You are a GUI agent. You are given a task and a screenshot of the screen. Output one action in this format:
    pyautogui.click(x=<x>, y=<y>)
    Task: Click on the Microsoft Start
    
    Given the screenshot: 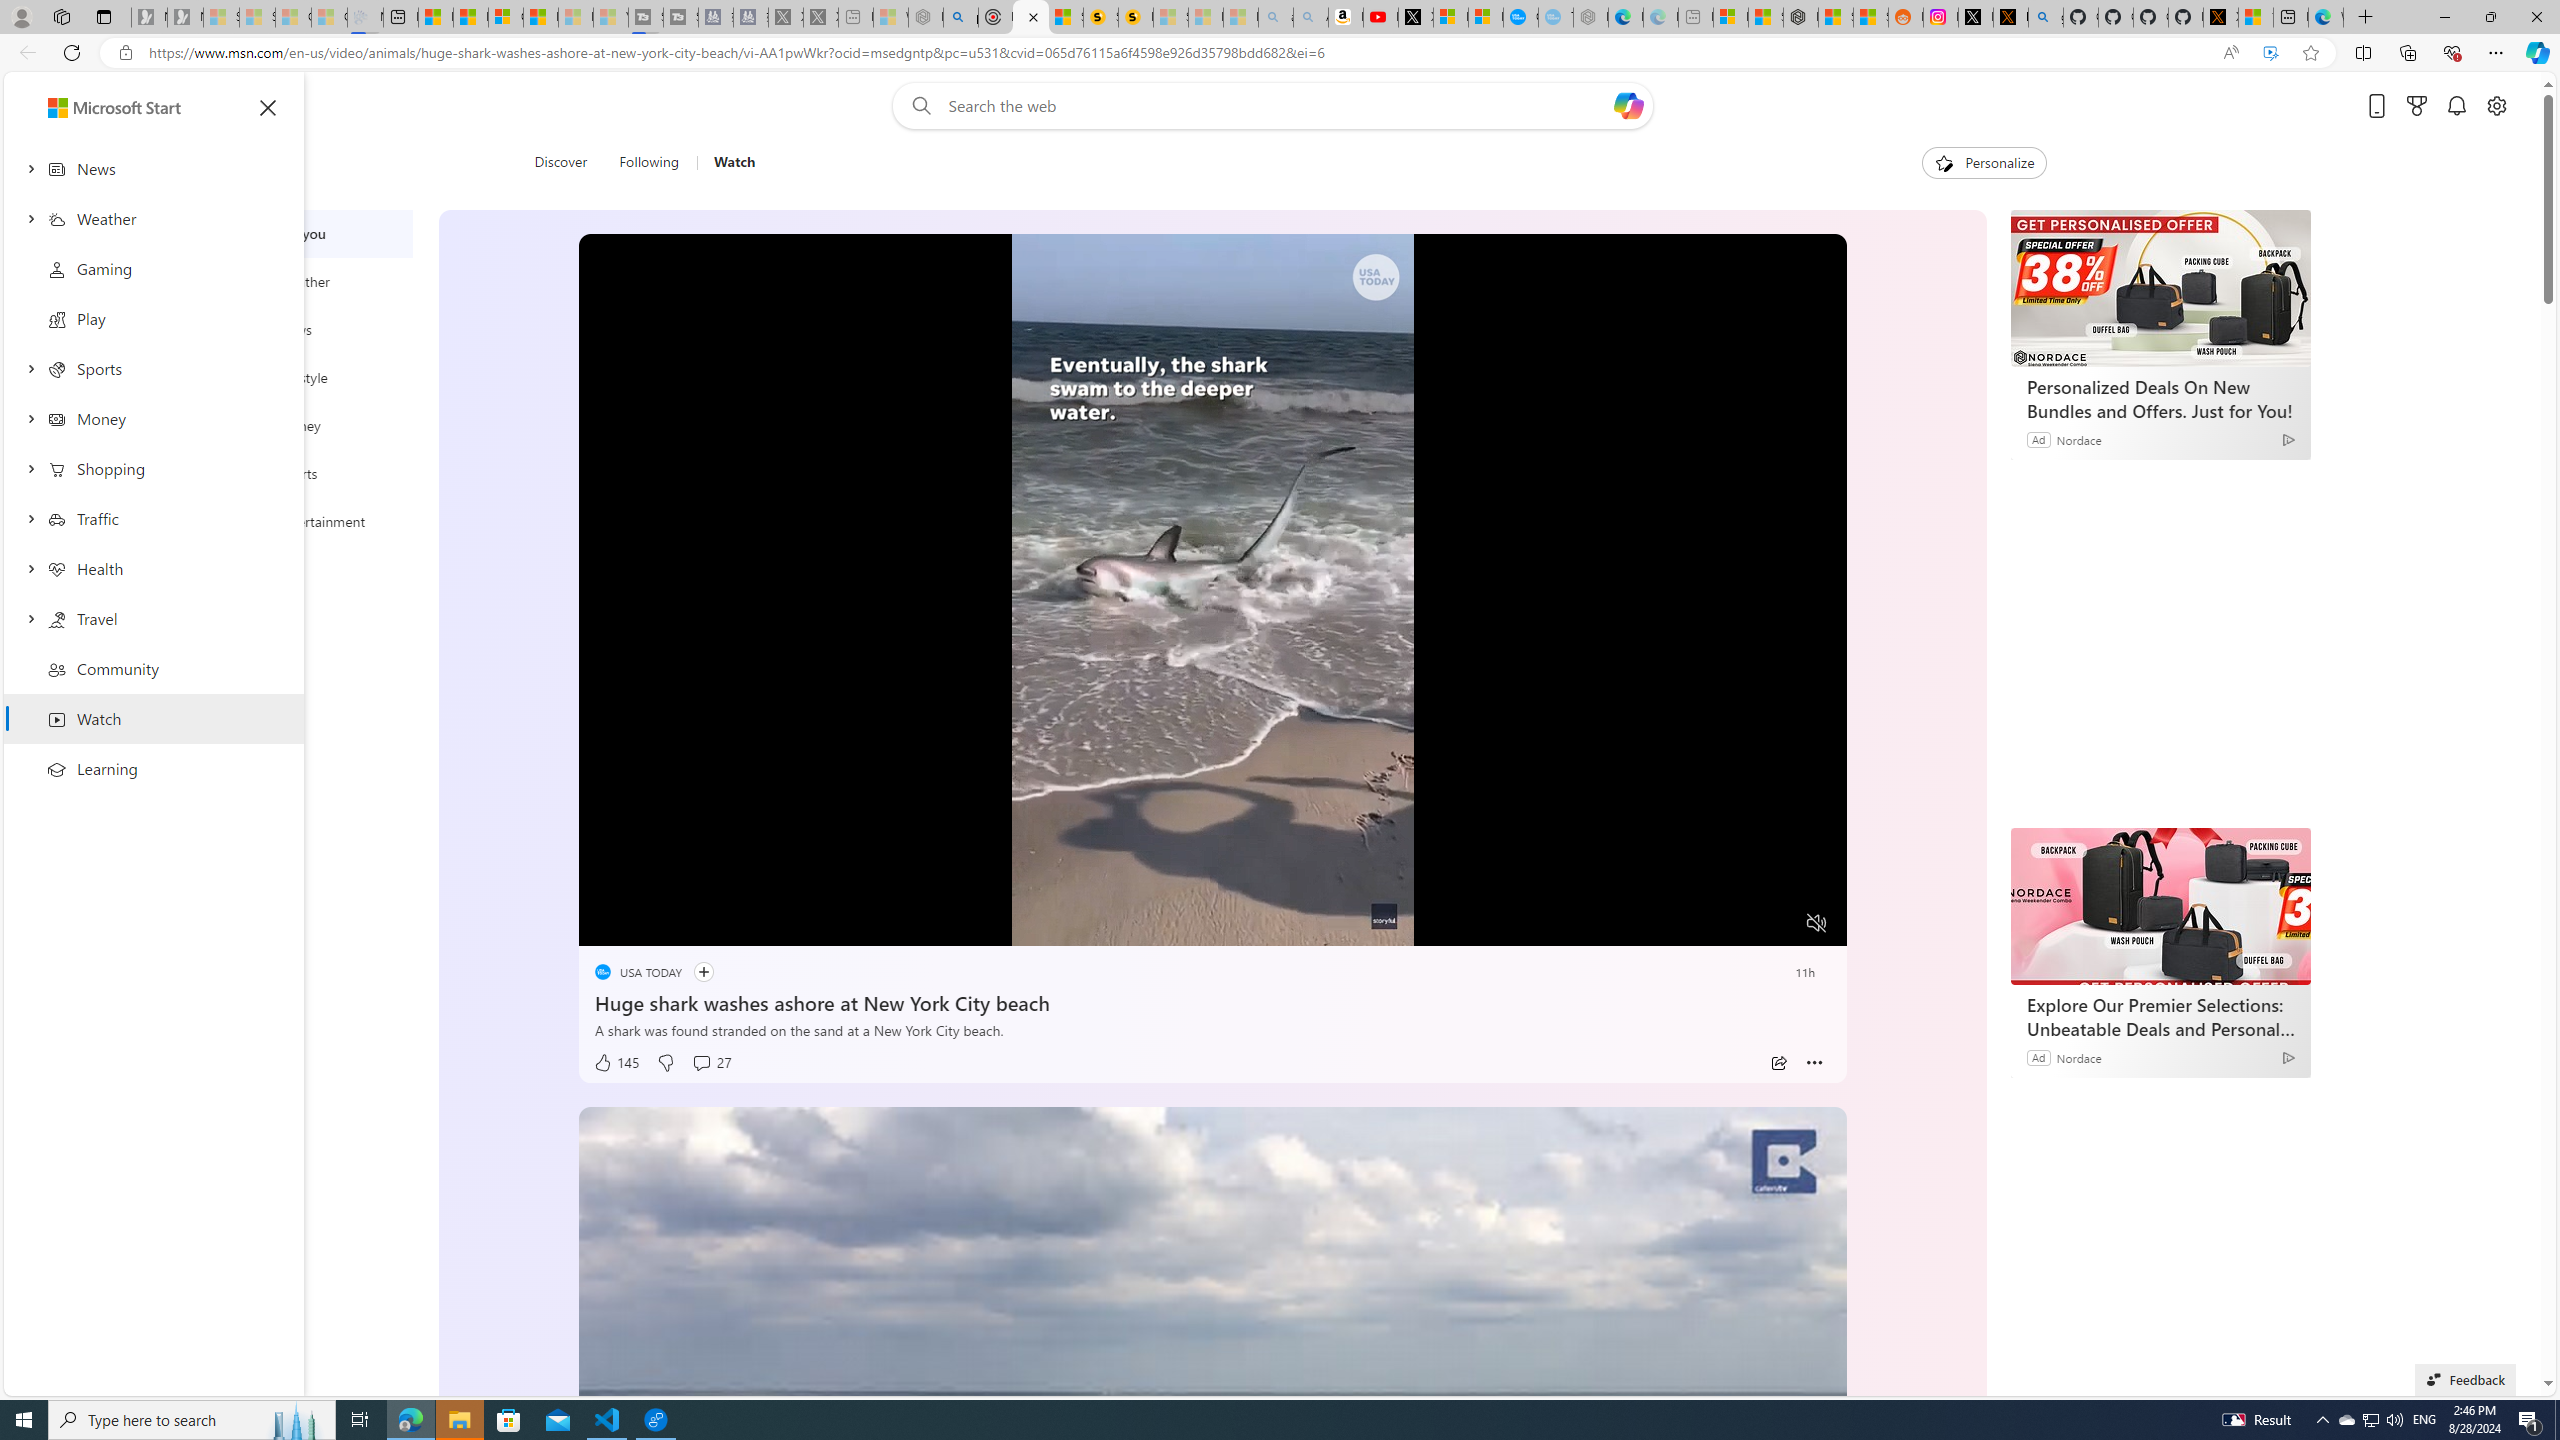 What is the action you would take?
    pyautogui.click(x=94, y=106)
    